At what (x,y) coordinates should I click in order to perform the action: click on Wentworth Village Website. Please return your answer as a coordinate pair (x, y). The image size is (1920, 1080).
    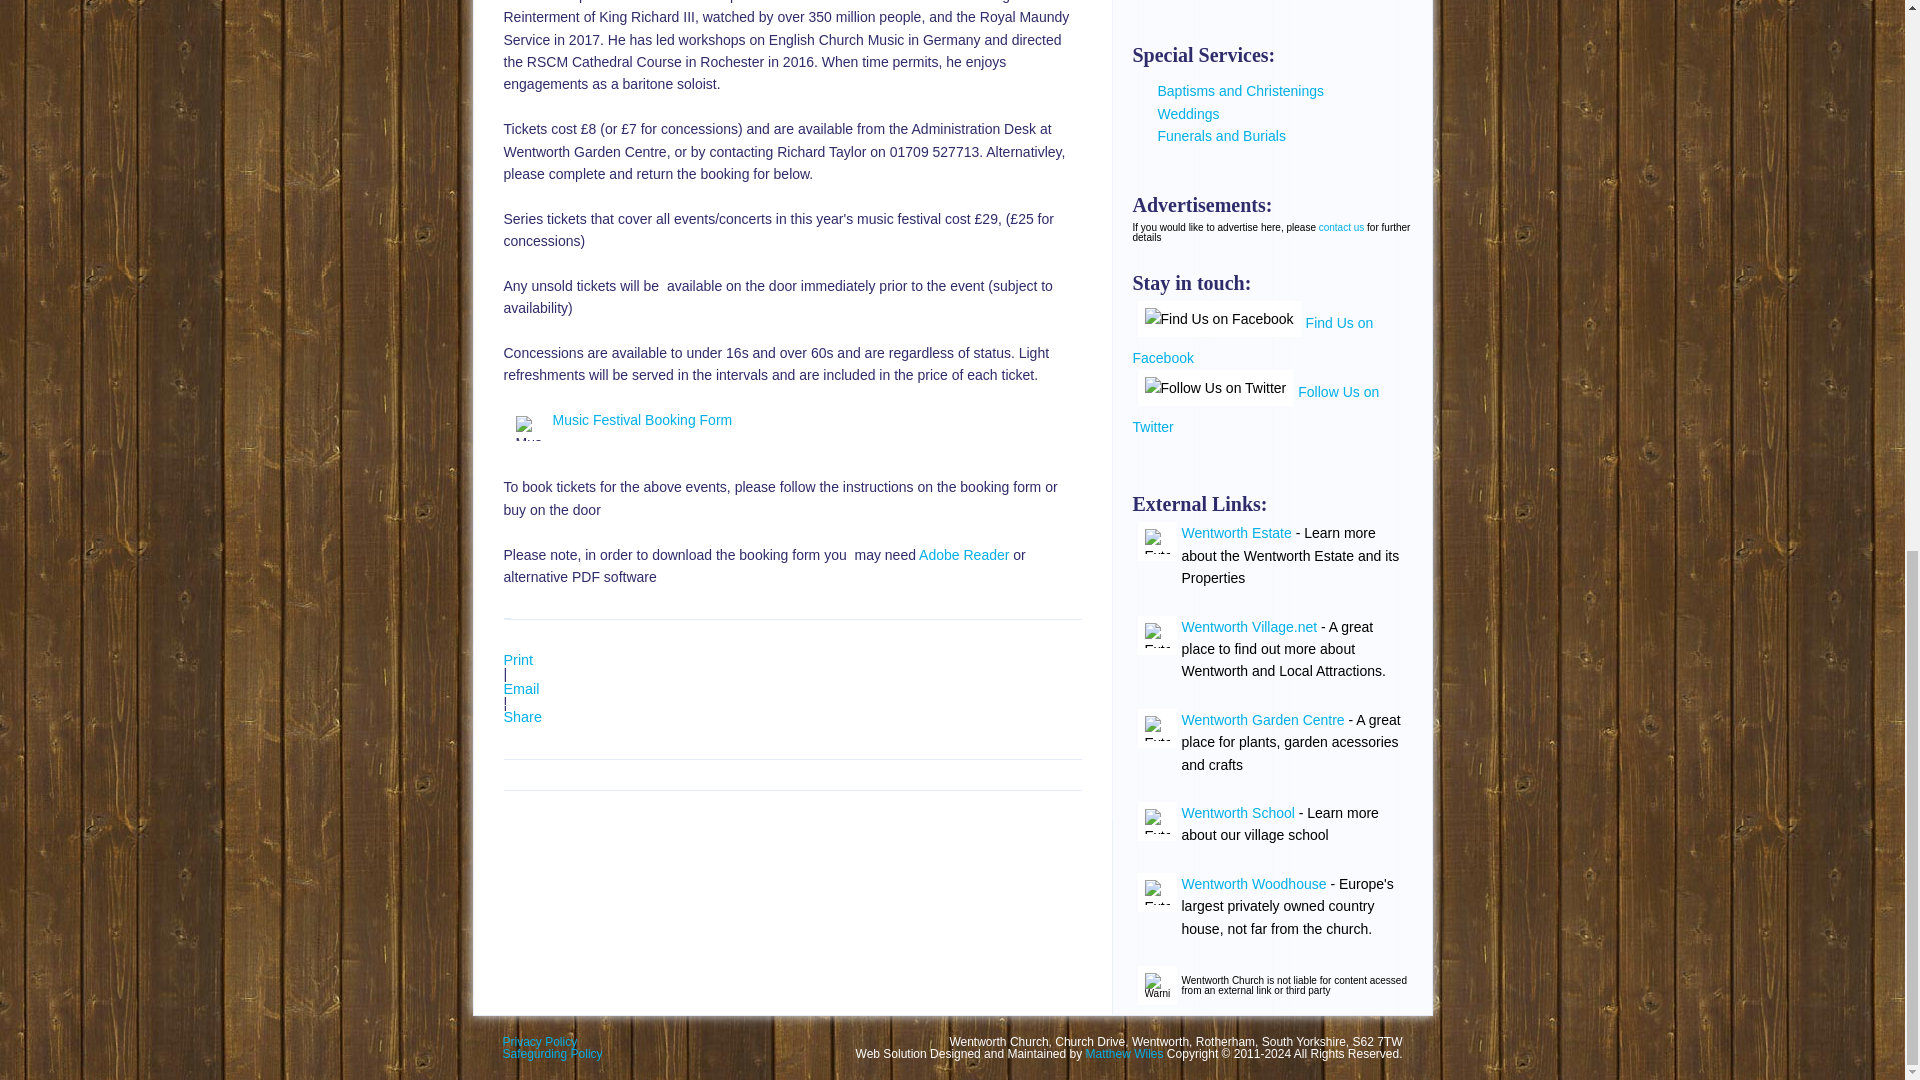
    Looking at the image, I should click on (1250, 626).